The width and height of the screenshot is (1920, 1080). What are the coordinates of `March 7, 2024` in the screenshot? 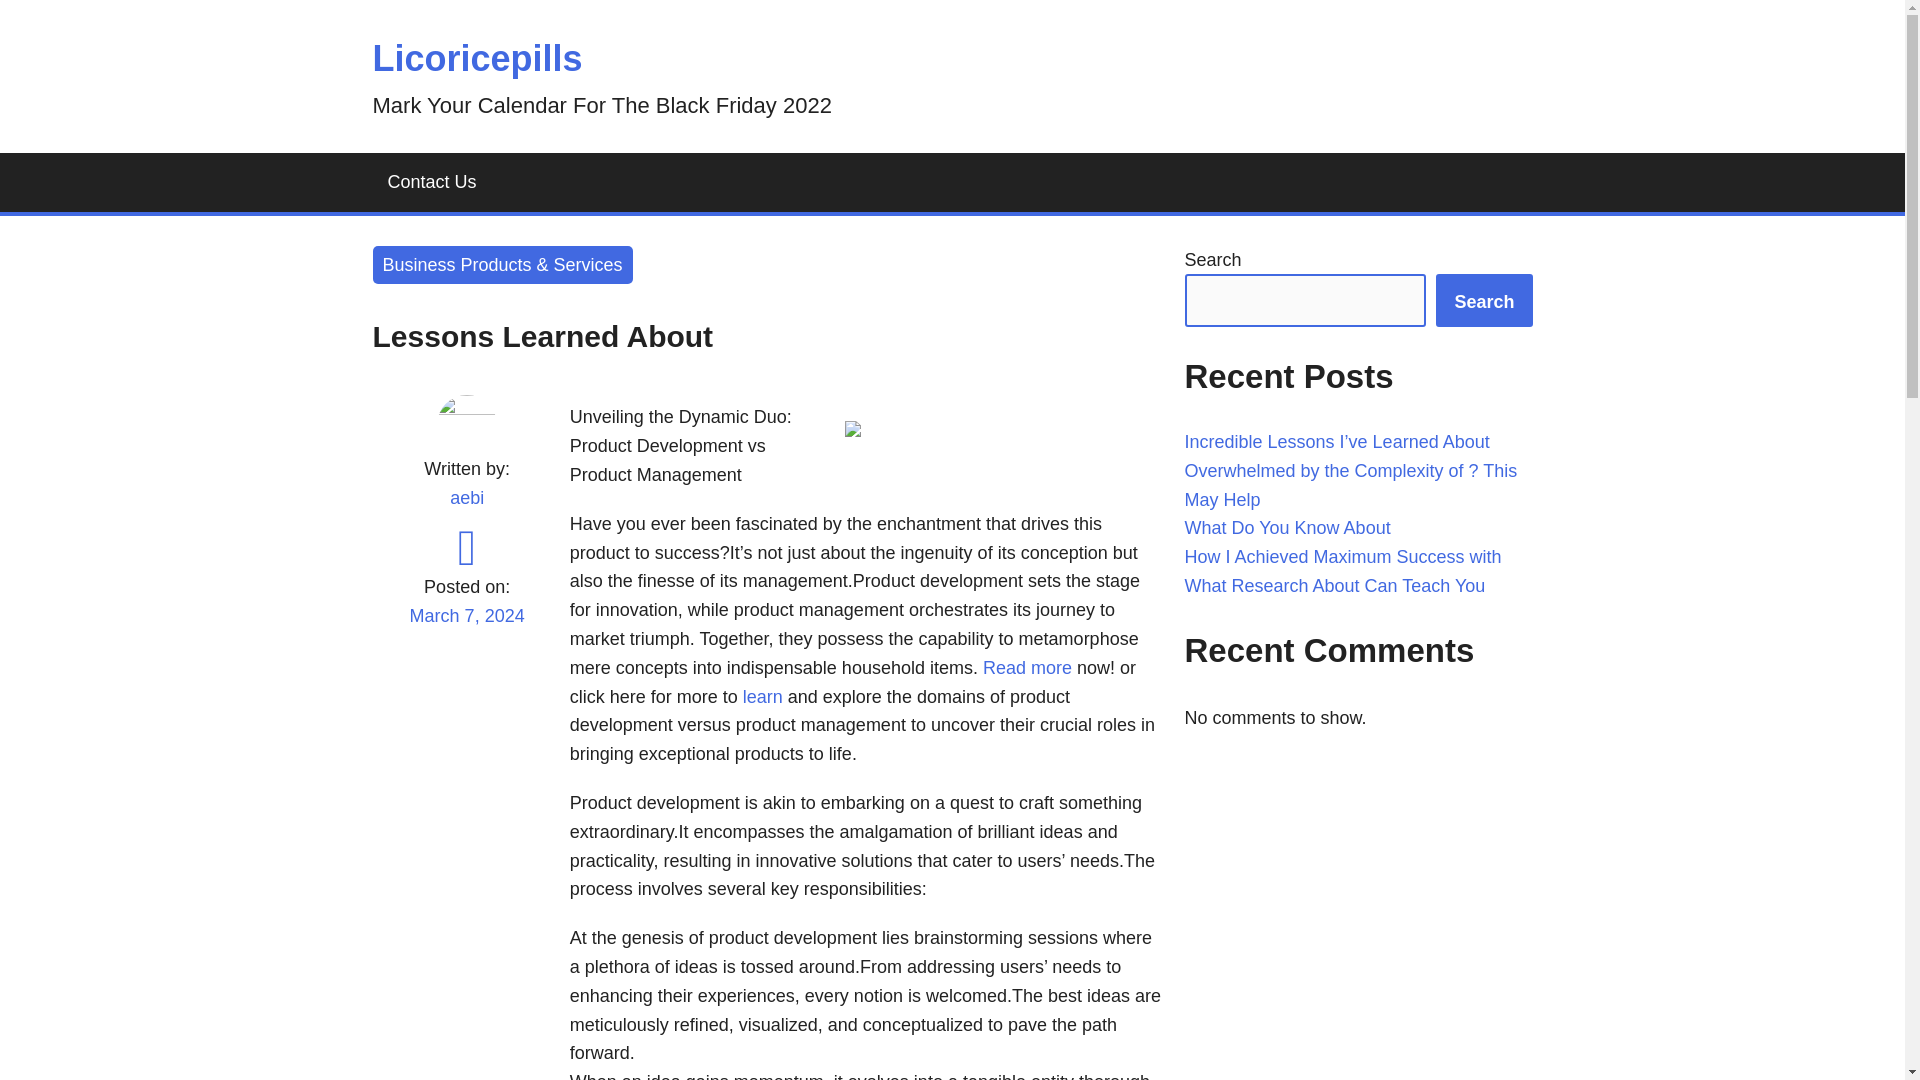 It's located at (466, 628).